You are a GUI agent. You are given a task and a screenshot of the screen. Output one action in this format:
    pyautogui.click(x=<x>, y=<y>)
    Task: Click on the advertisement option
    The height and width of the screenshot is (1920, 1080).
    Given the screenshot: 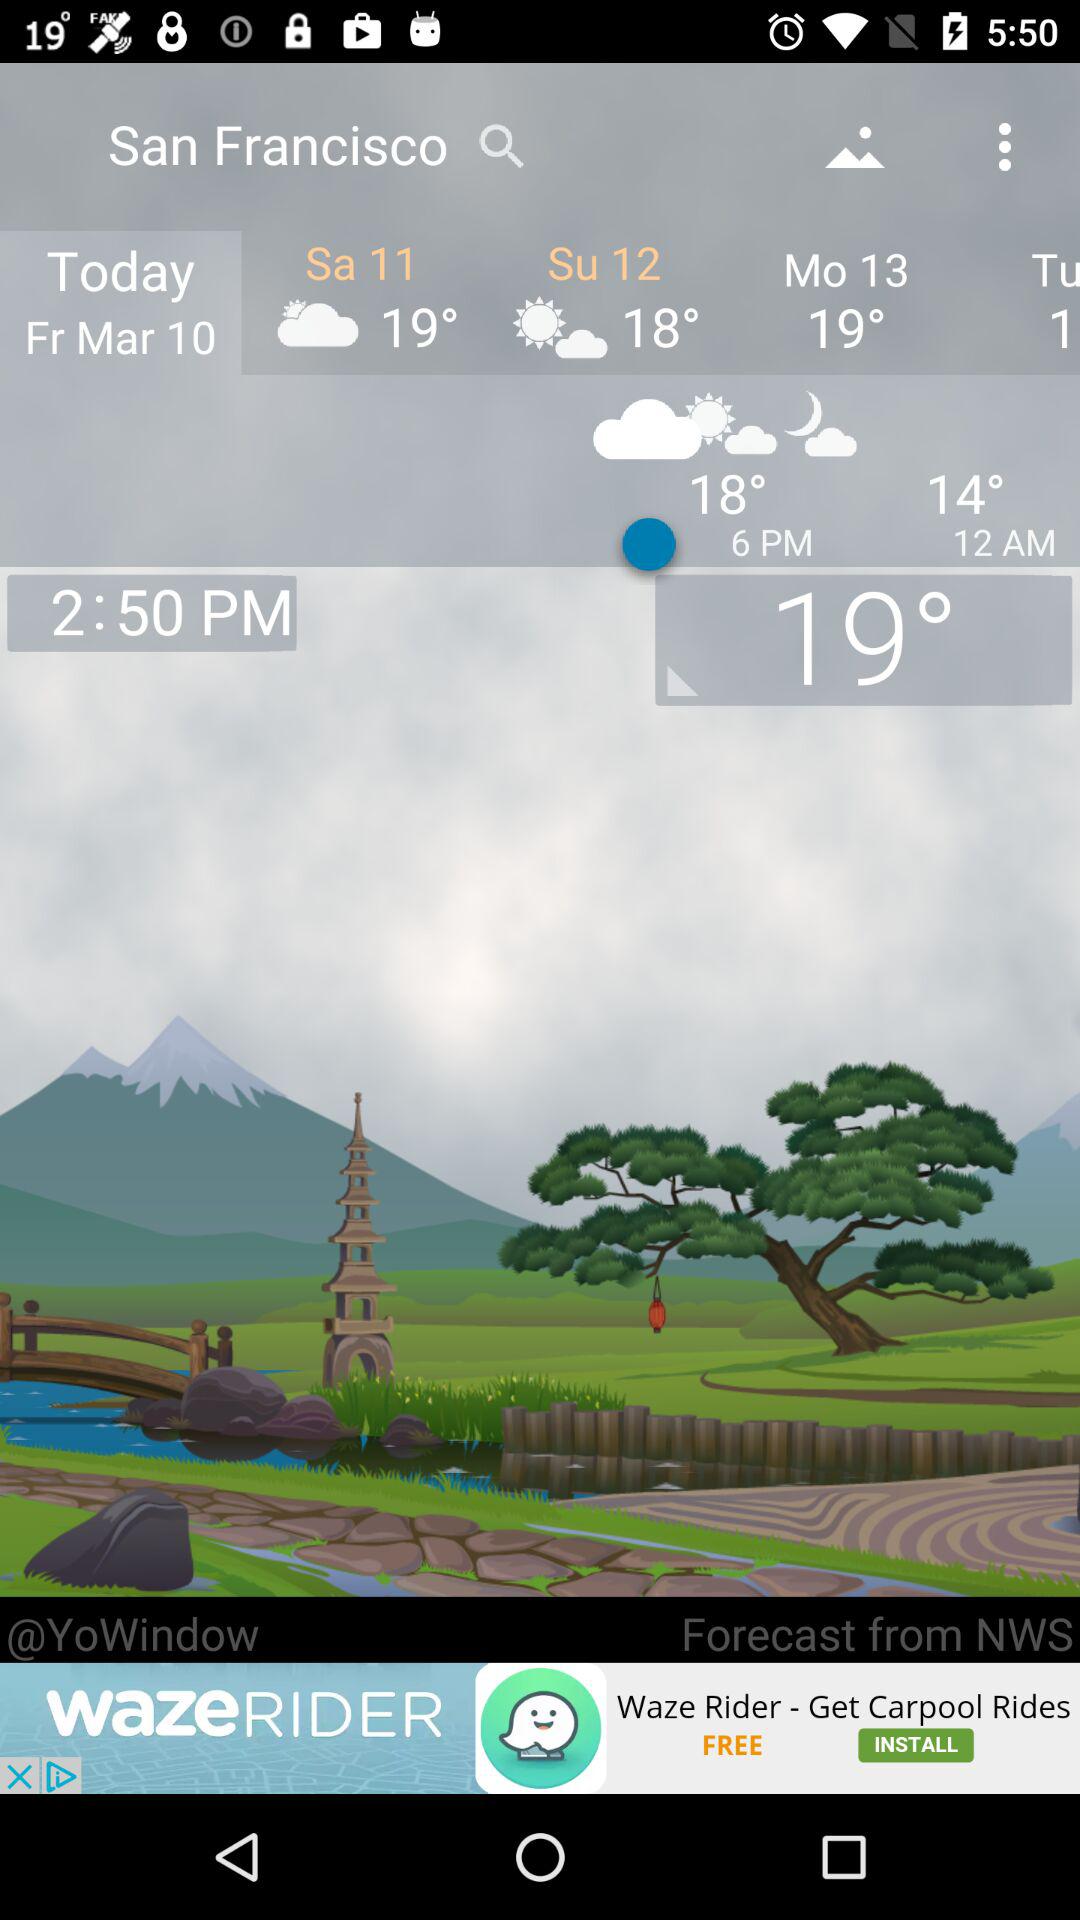 What is the action you would take?
    pyautogui.click(x=540, y=1728)
    